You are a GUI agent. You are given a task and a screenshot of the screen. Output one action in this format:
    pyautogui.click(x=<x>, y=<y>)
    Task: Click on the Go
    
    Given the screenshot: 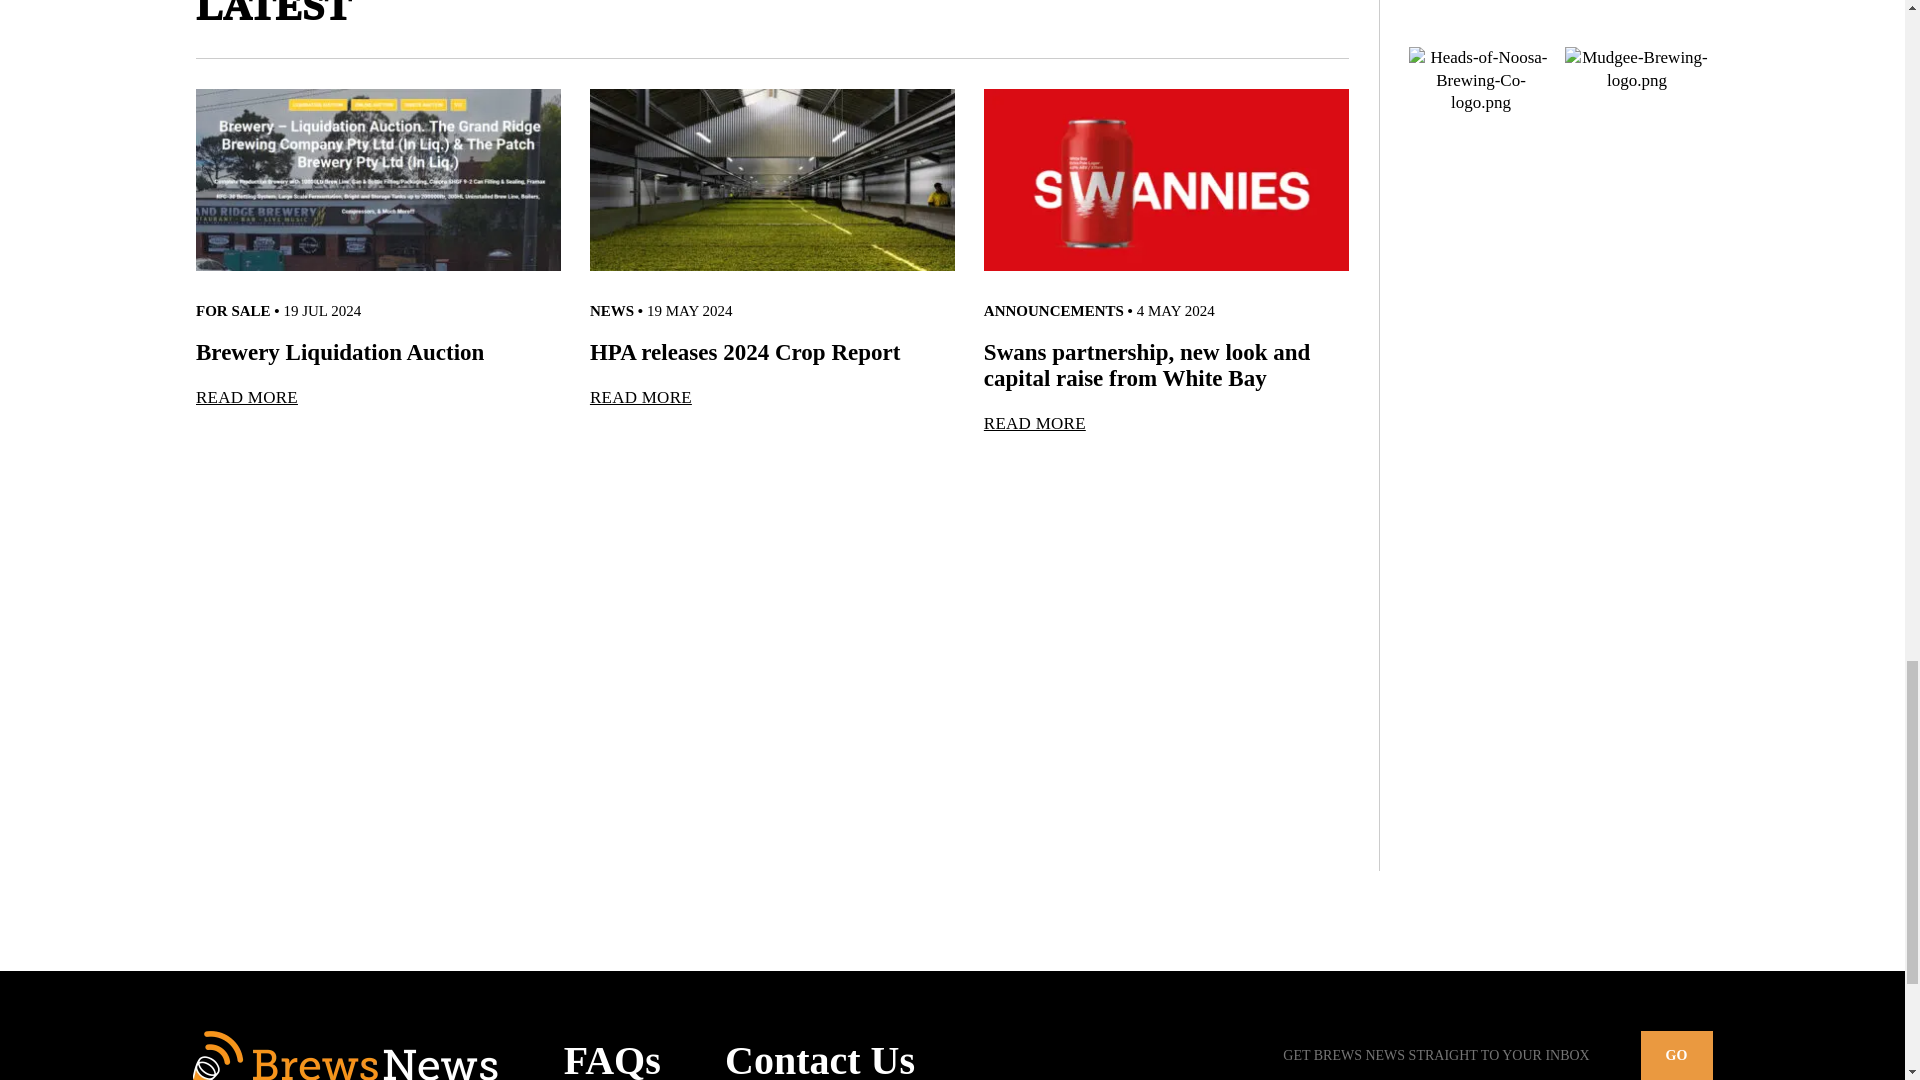 What is the action you would take?
    pyautogui.click(x=1676, y=1056)
    